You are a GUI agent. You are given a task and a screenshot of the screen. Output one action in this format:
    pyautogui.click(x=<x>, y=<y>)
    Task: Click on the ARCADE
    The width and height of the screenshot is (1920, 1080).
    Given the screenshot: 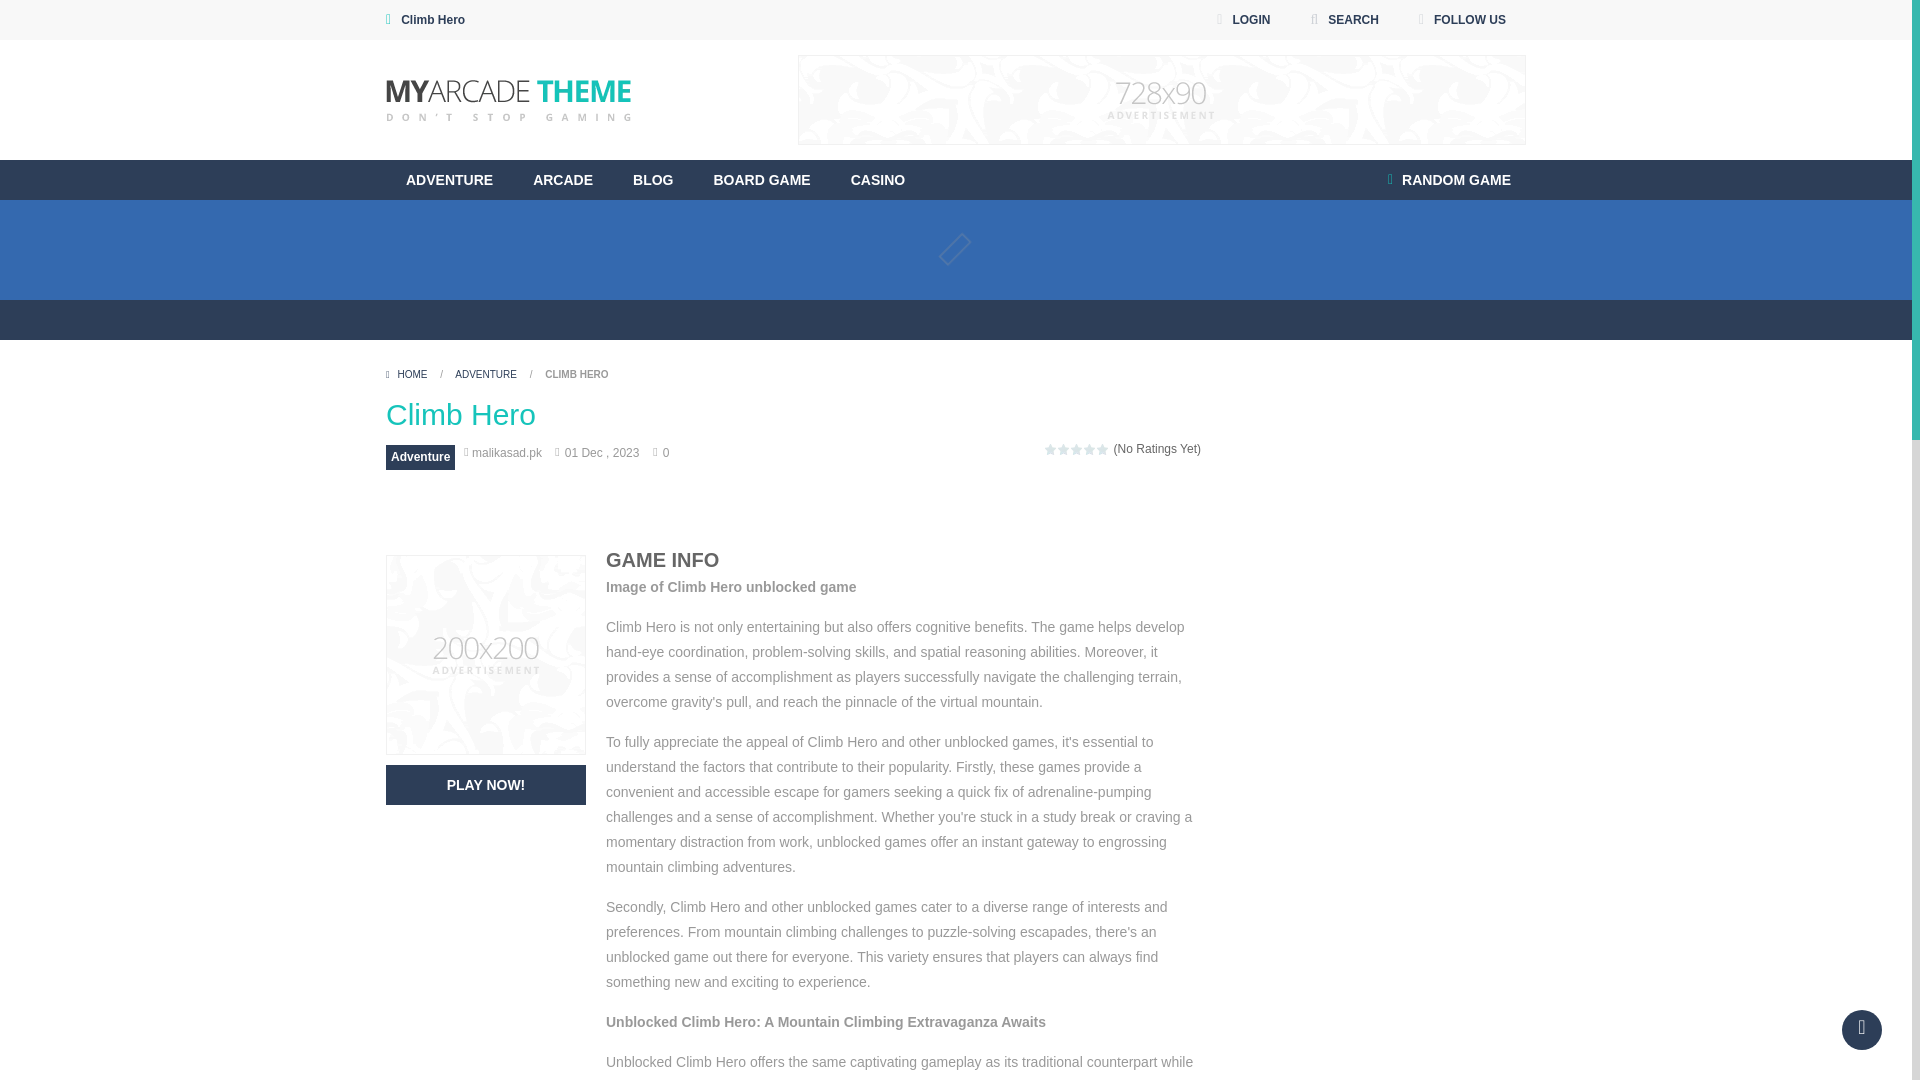 What is the action you would take?
    pyautogui.click(x=562, y=179)
    